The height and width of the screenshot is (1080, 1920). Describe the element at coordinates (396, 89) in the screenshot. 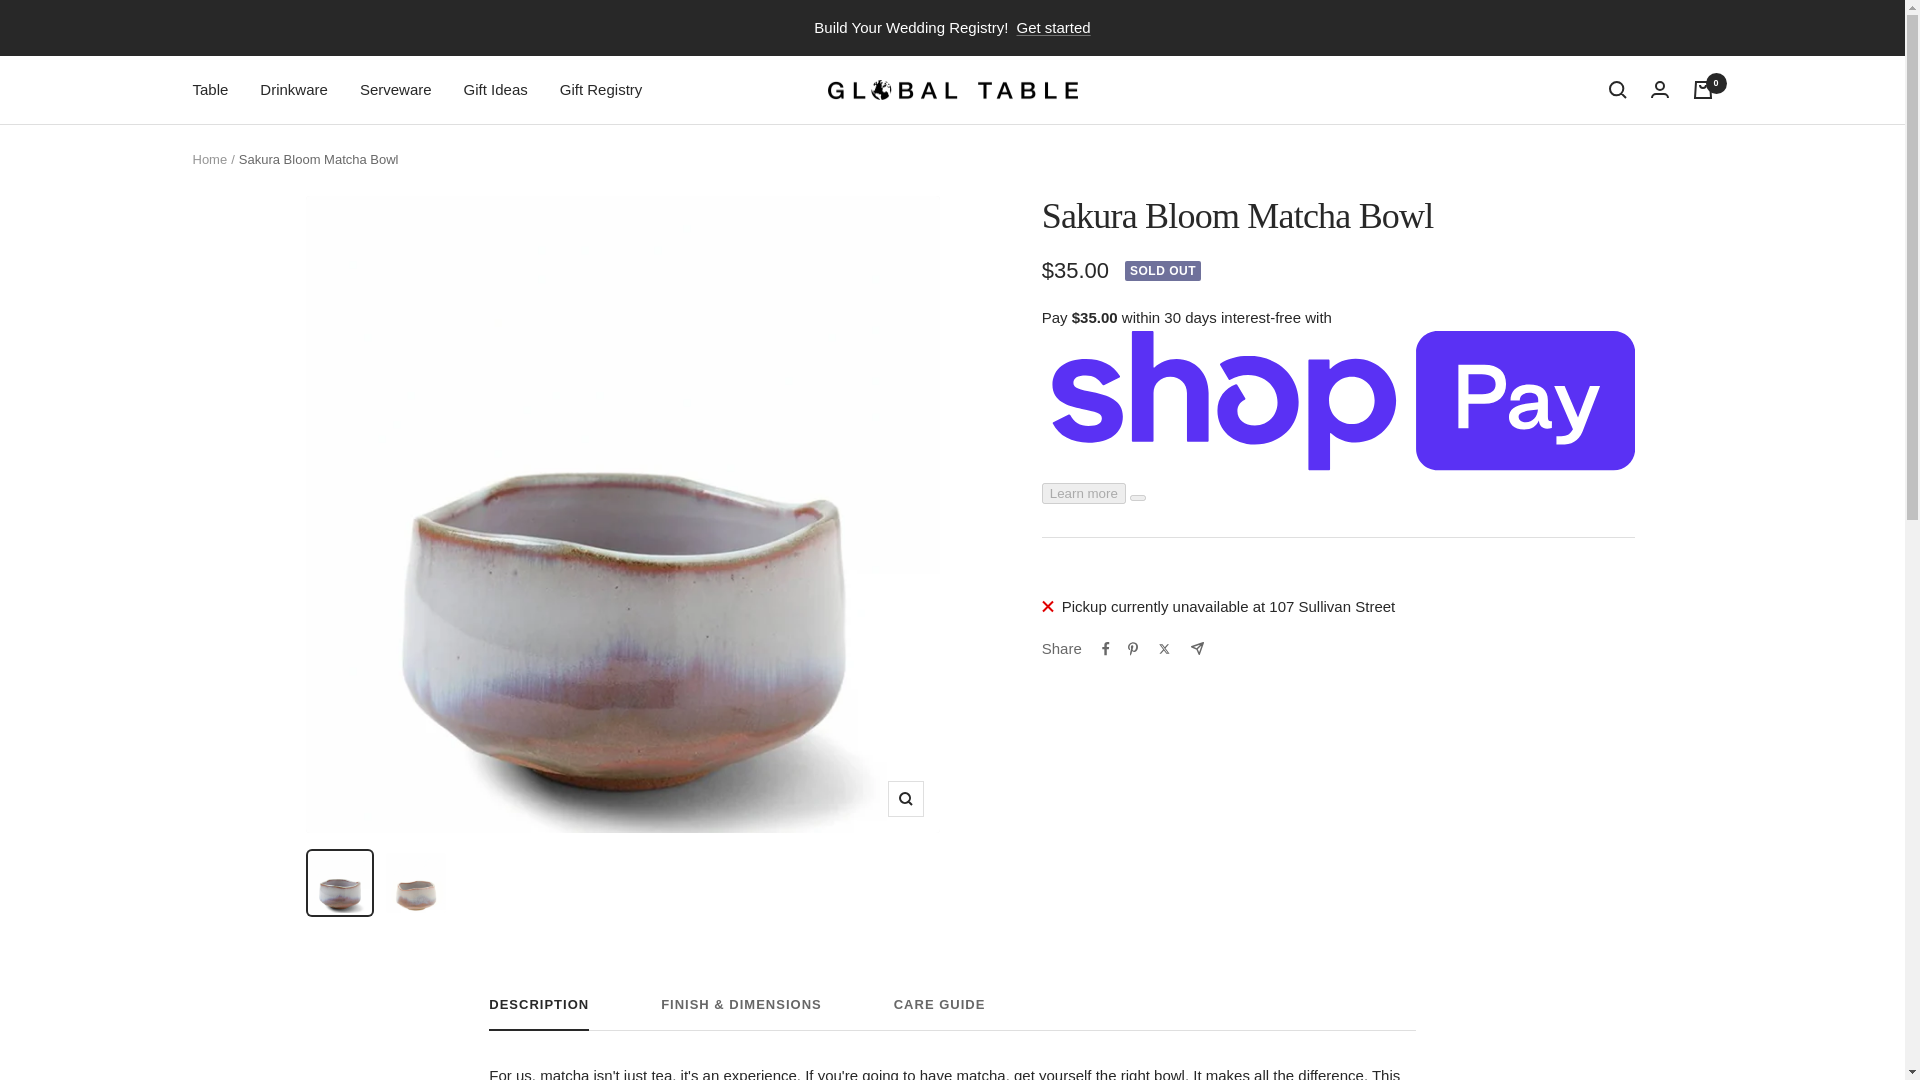

I see `Serveware` at that location.